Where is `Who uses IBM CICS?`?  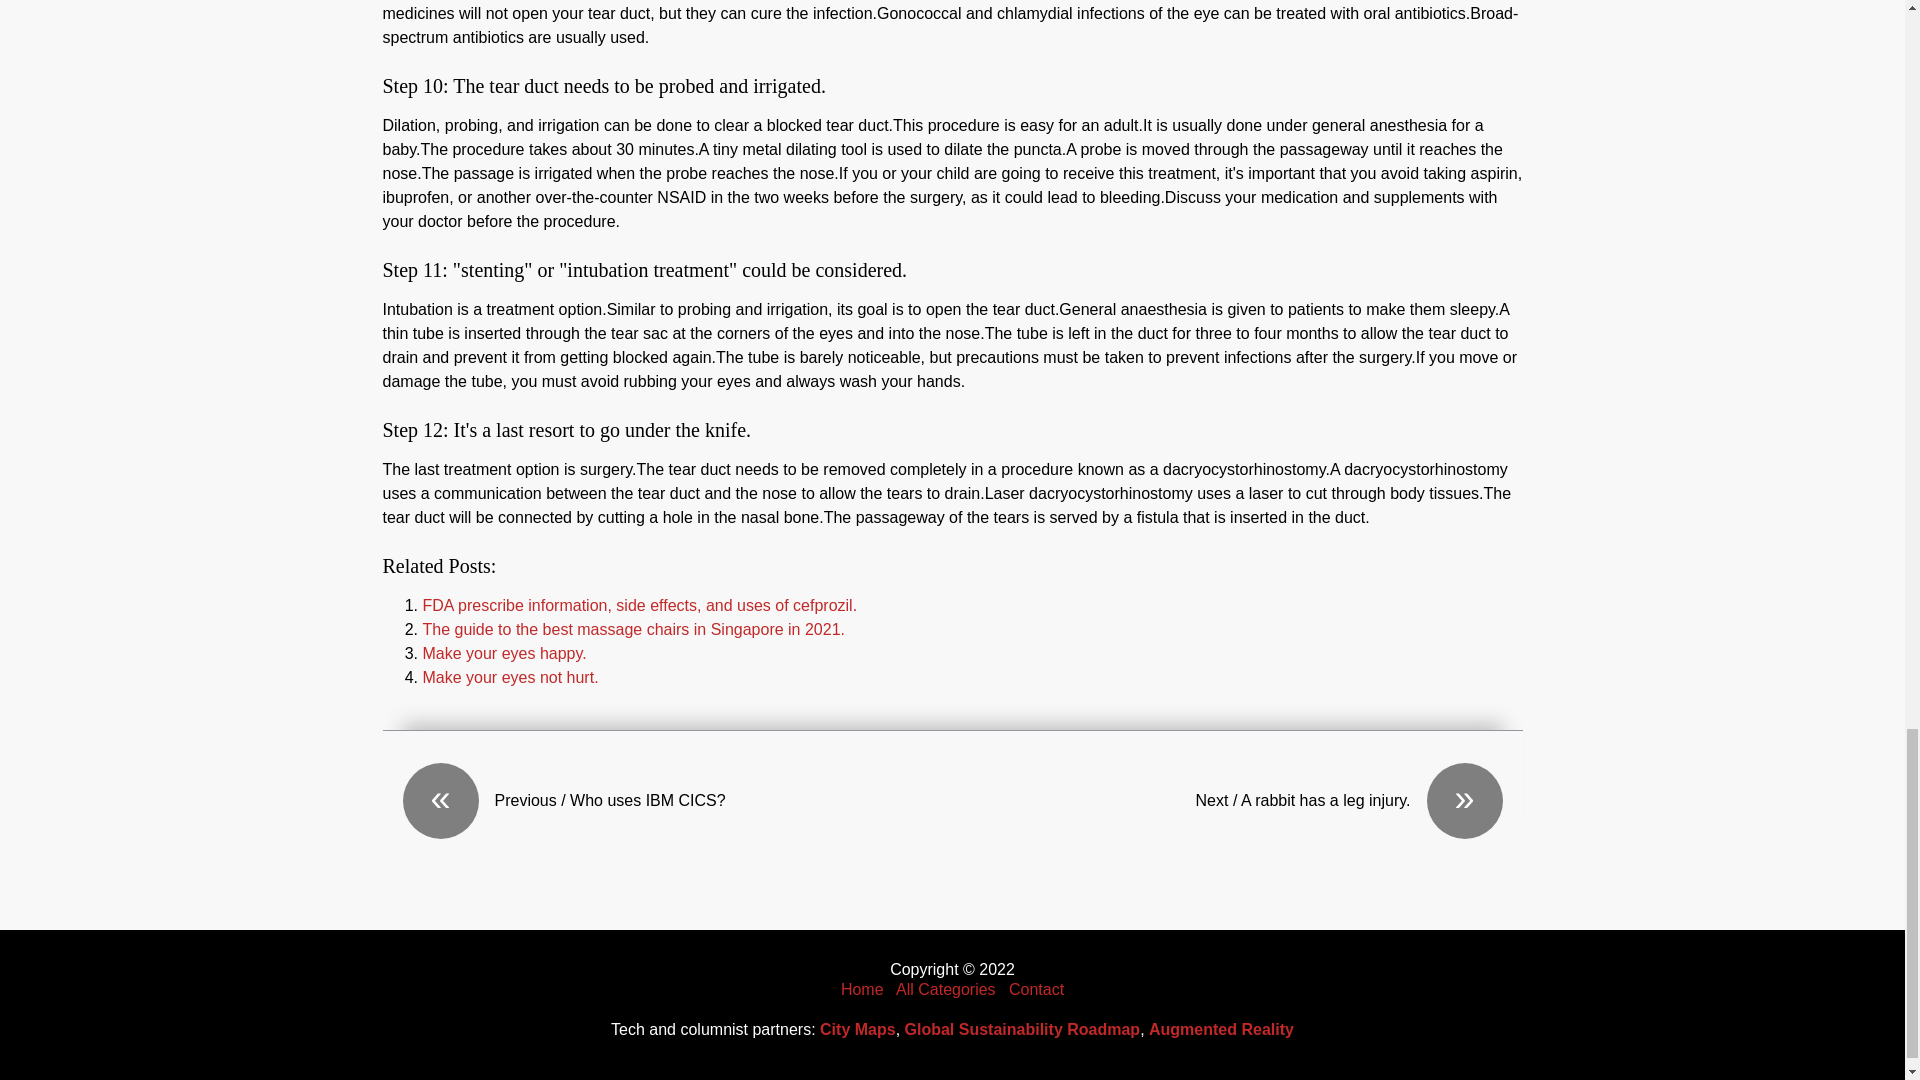
Who uses IBM CICS? is located at coordinates (676, 800).